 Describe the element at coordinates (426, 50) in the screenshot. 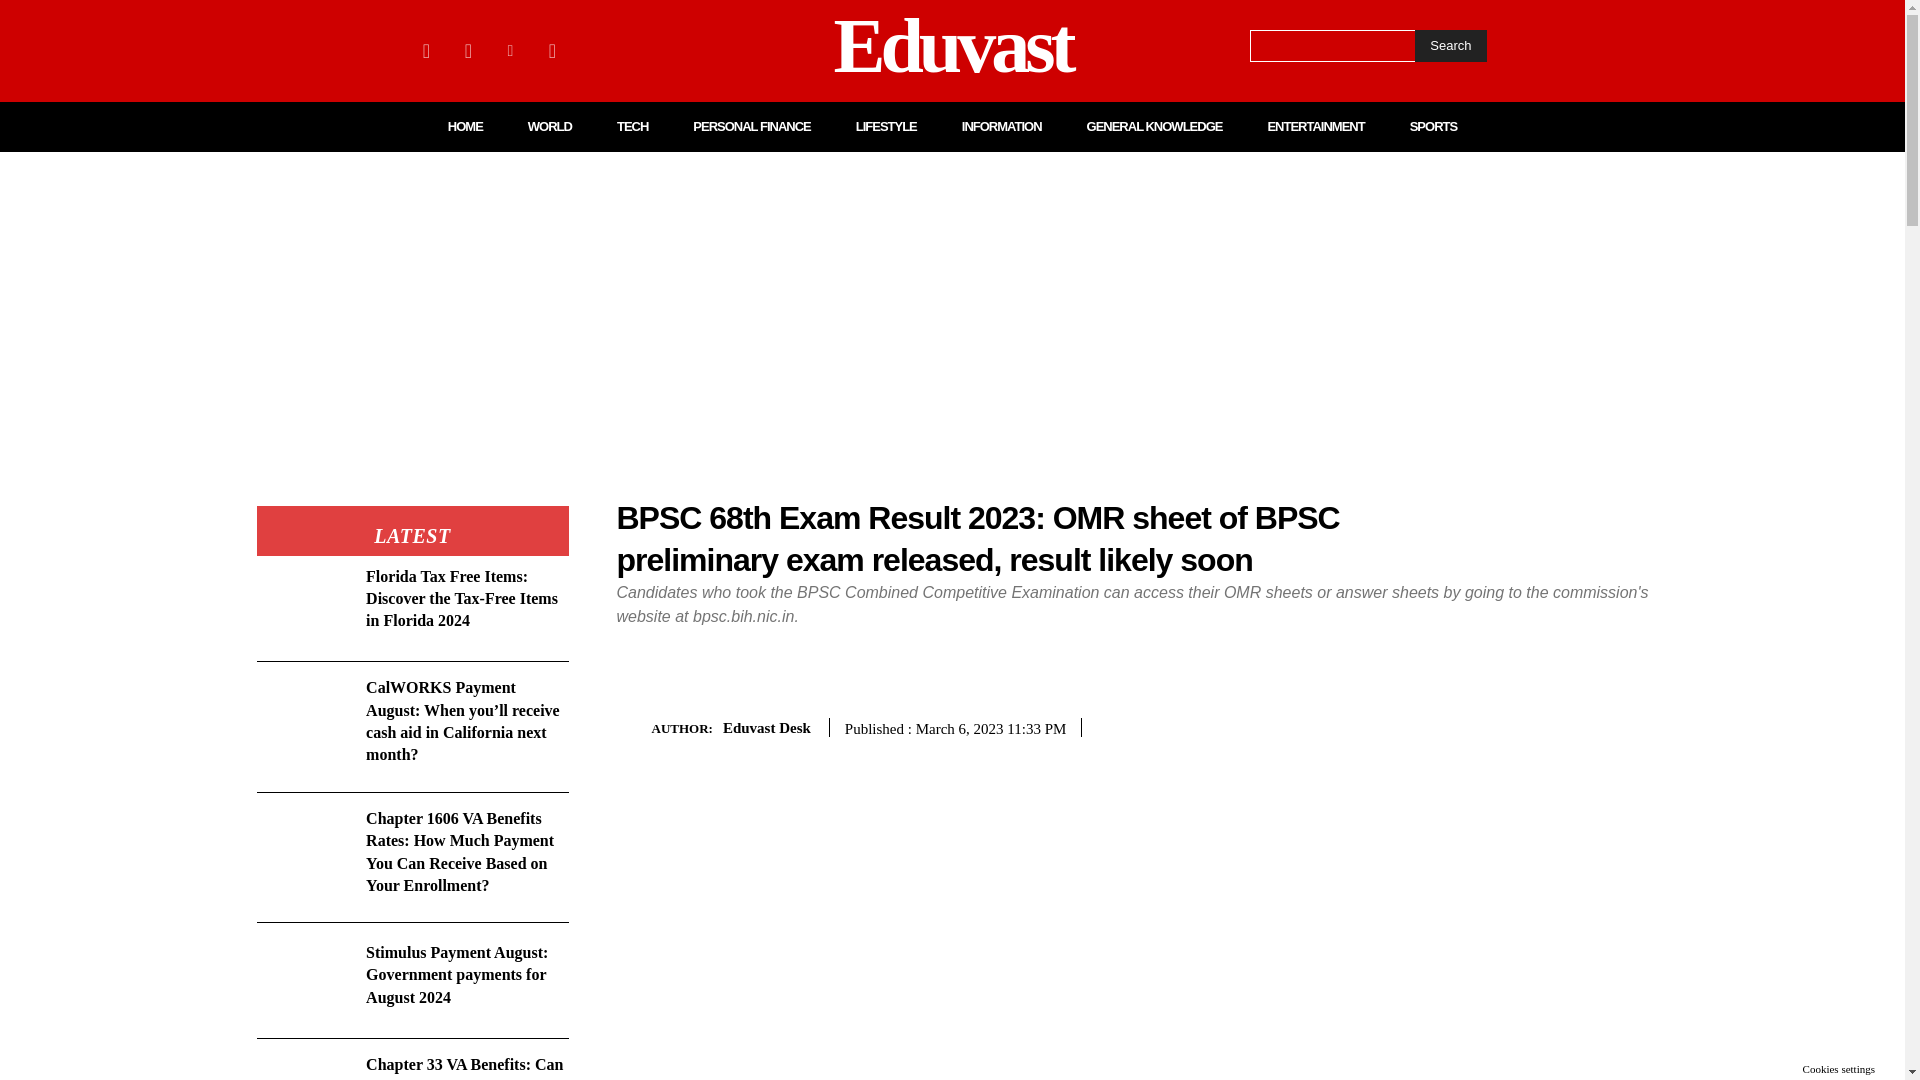

I see `Facebook` at that location.